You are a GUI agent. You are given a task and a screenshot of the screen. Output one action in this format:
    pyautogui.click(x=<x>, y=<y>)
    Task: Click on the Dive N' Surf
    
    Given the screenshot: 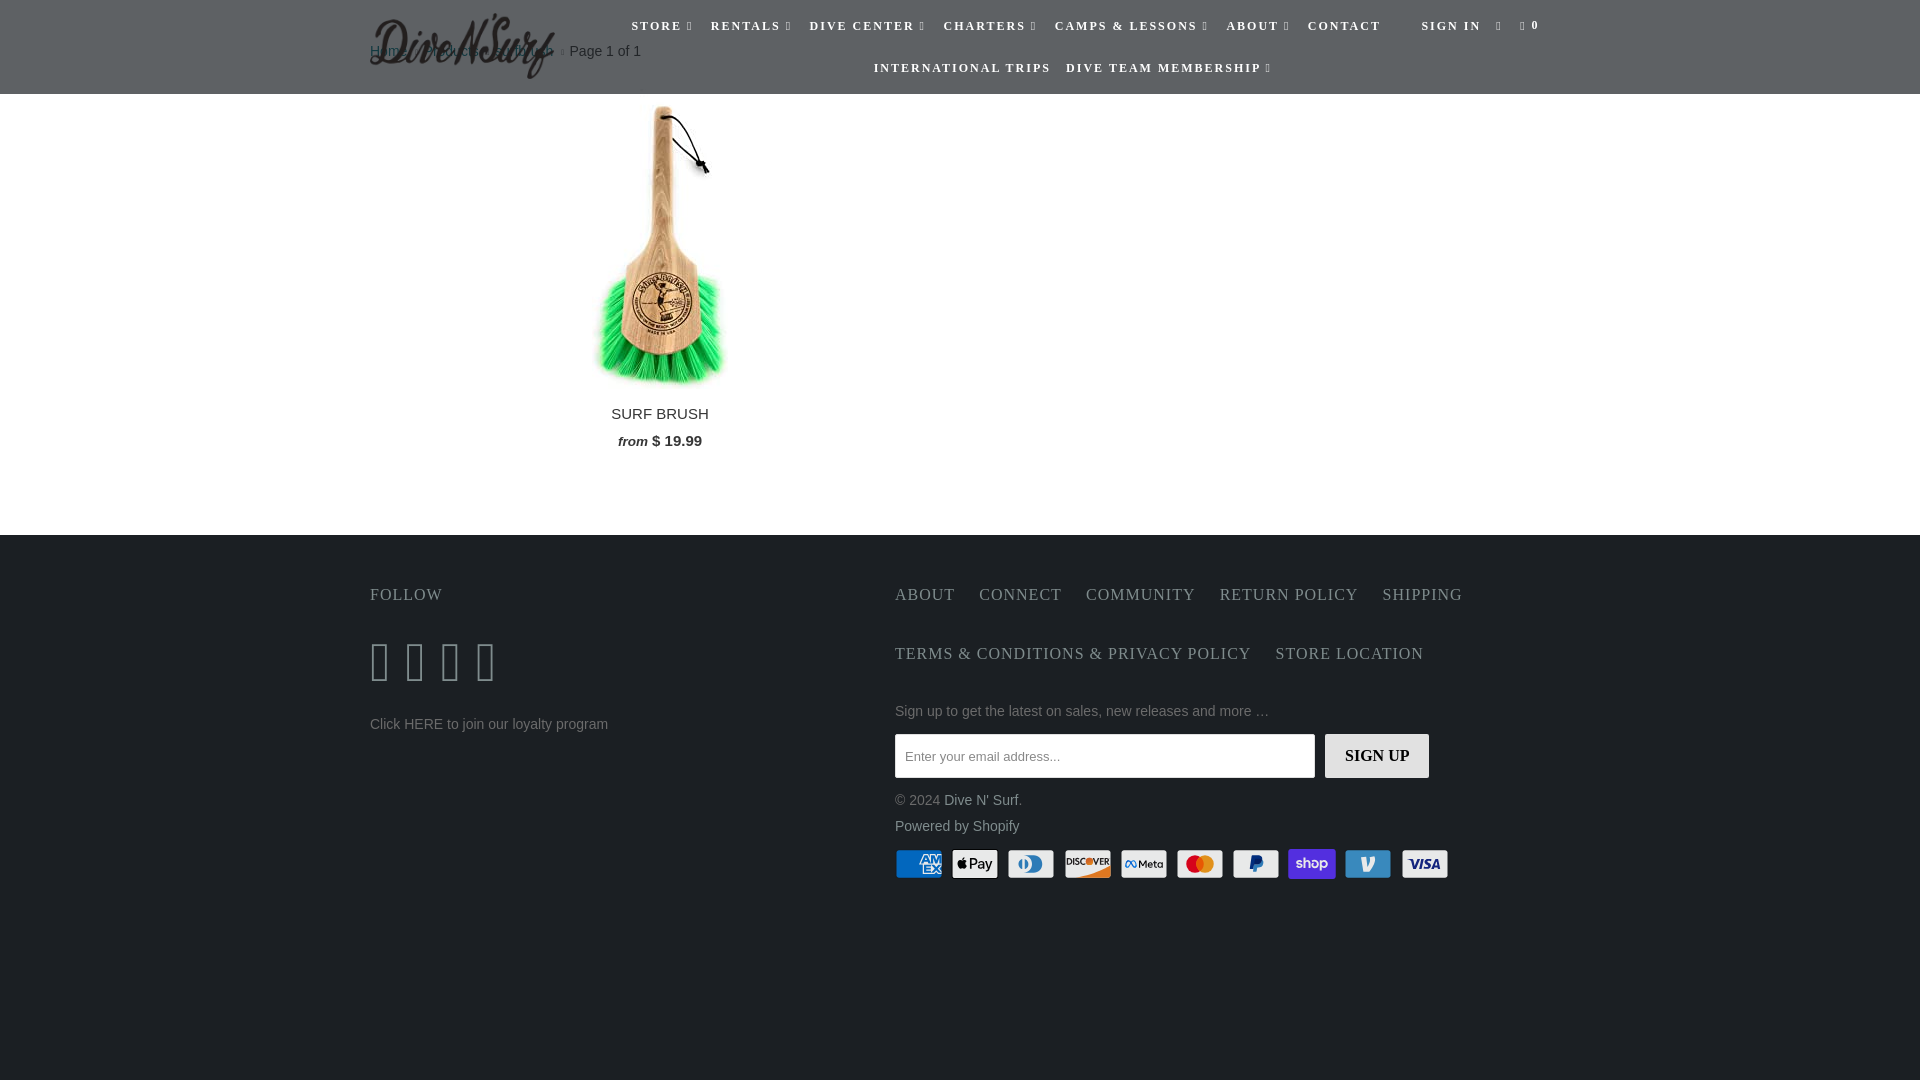 What is the action you would take?
    pyautogui.click(x=388, y=51)
    